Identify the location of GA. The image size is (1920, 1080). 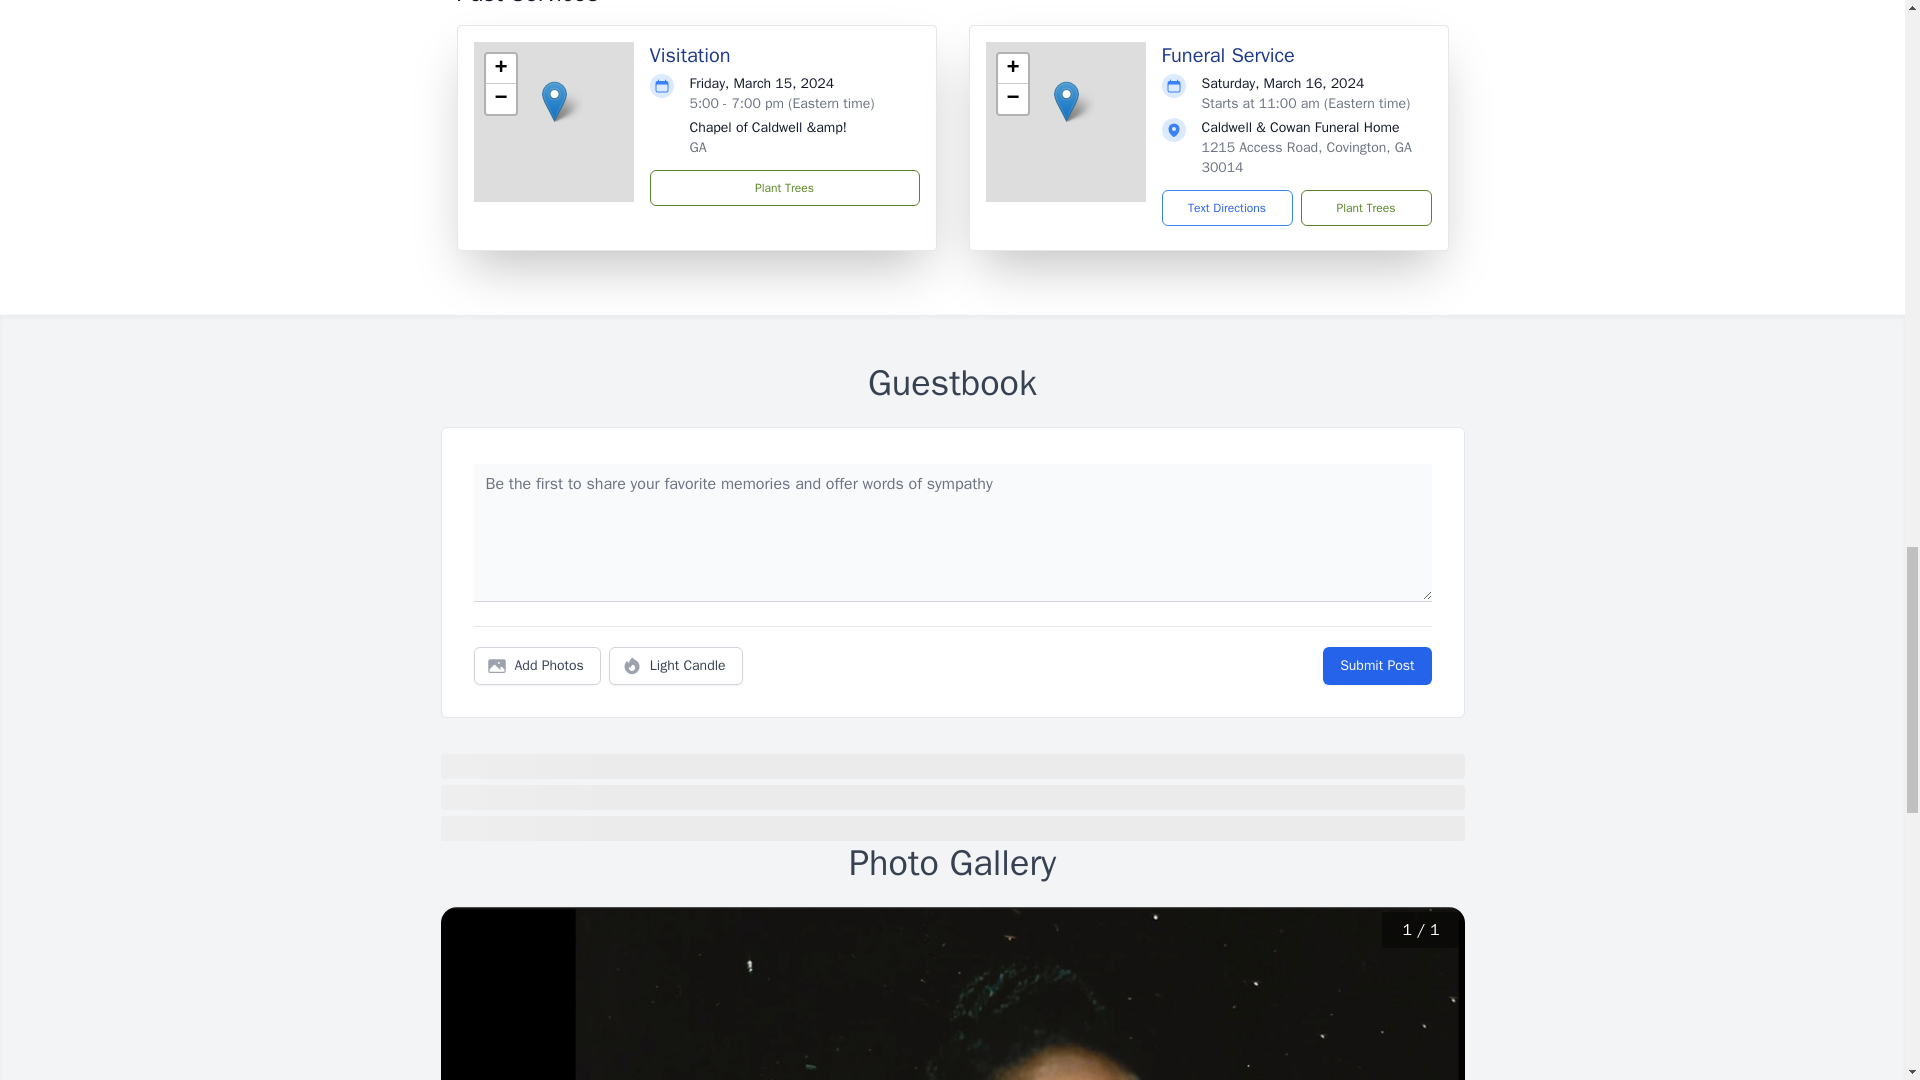
(698, 147).